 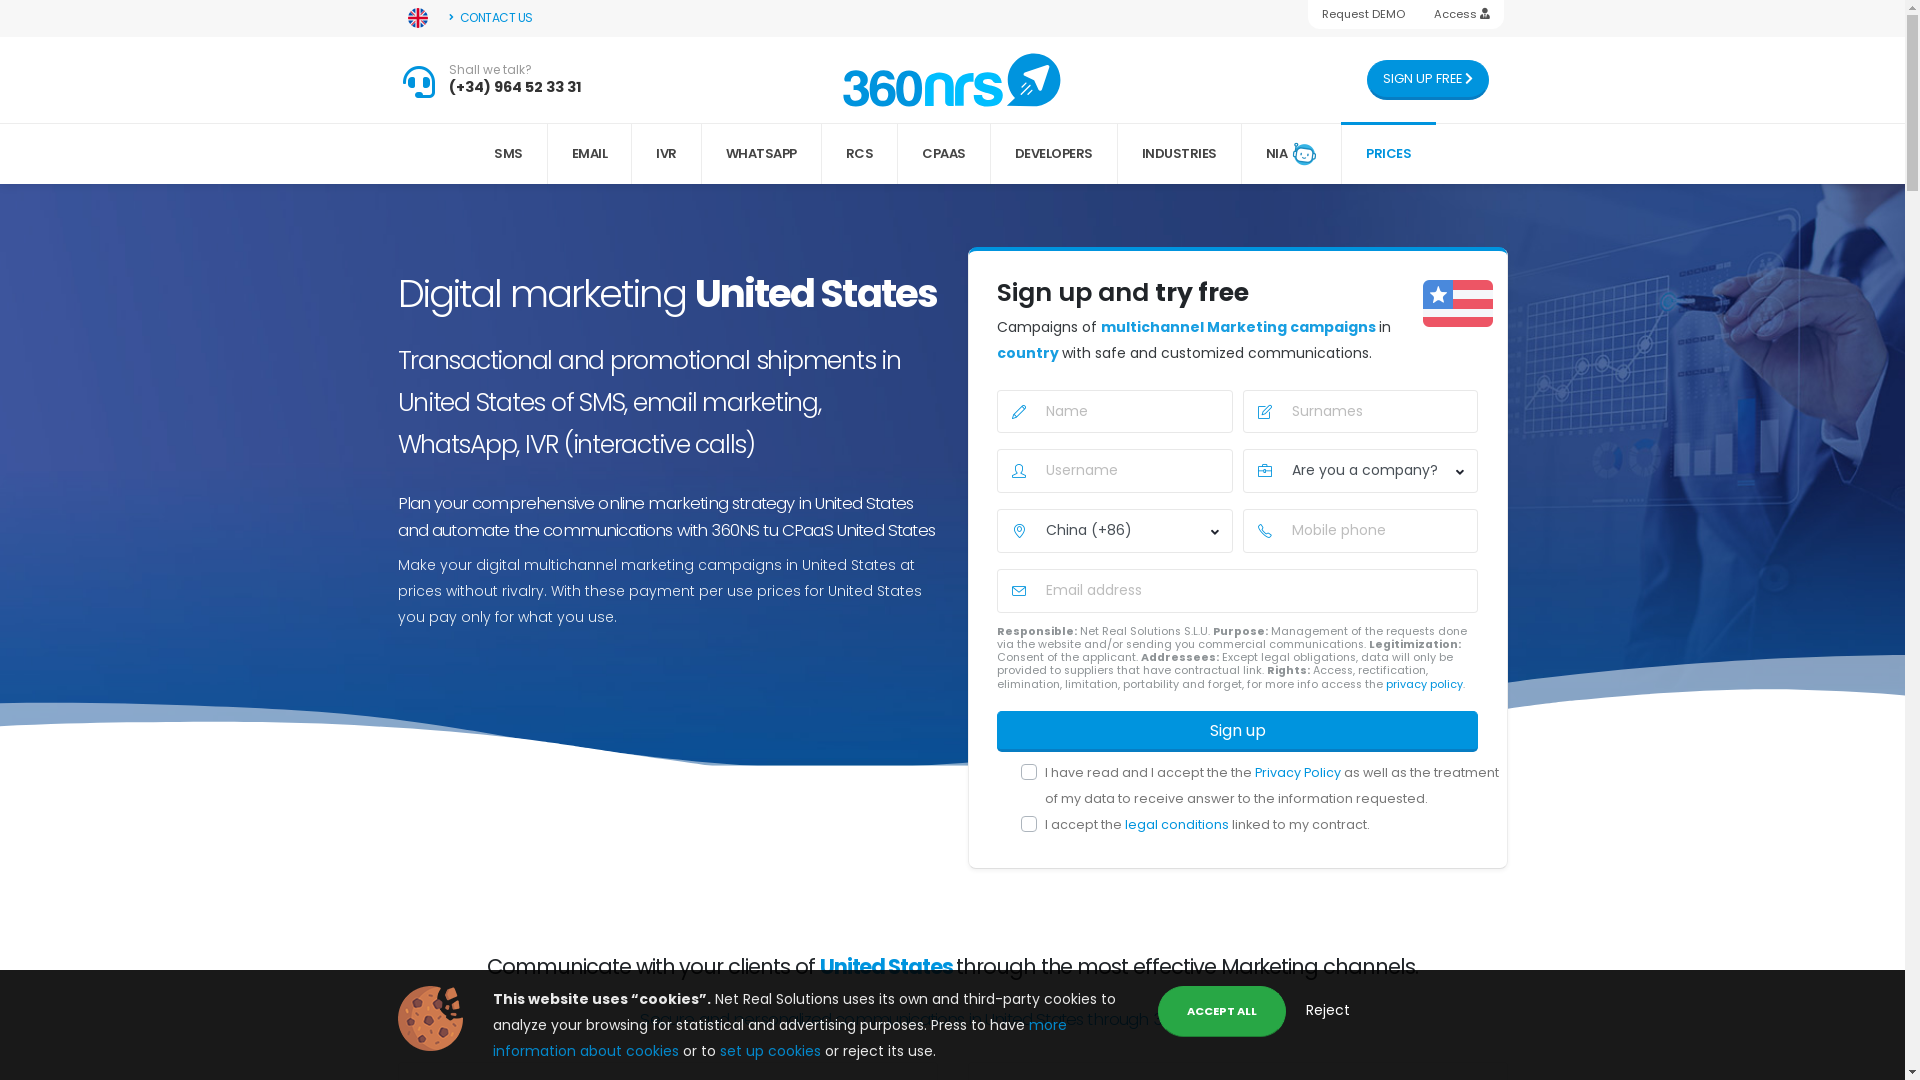 What do you see at coordinates (944, 154) in the screenshot?
I see `CPAAS` at bounding box center [944, 154].